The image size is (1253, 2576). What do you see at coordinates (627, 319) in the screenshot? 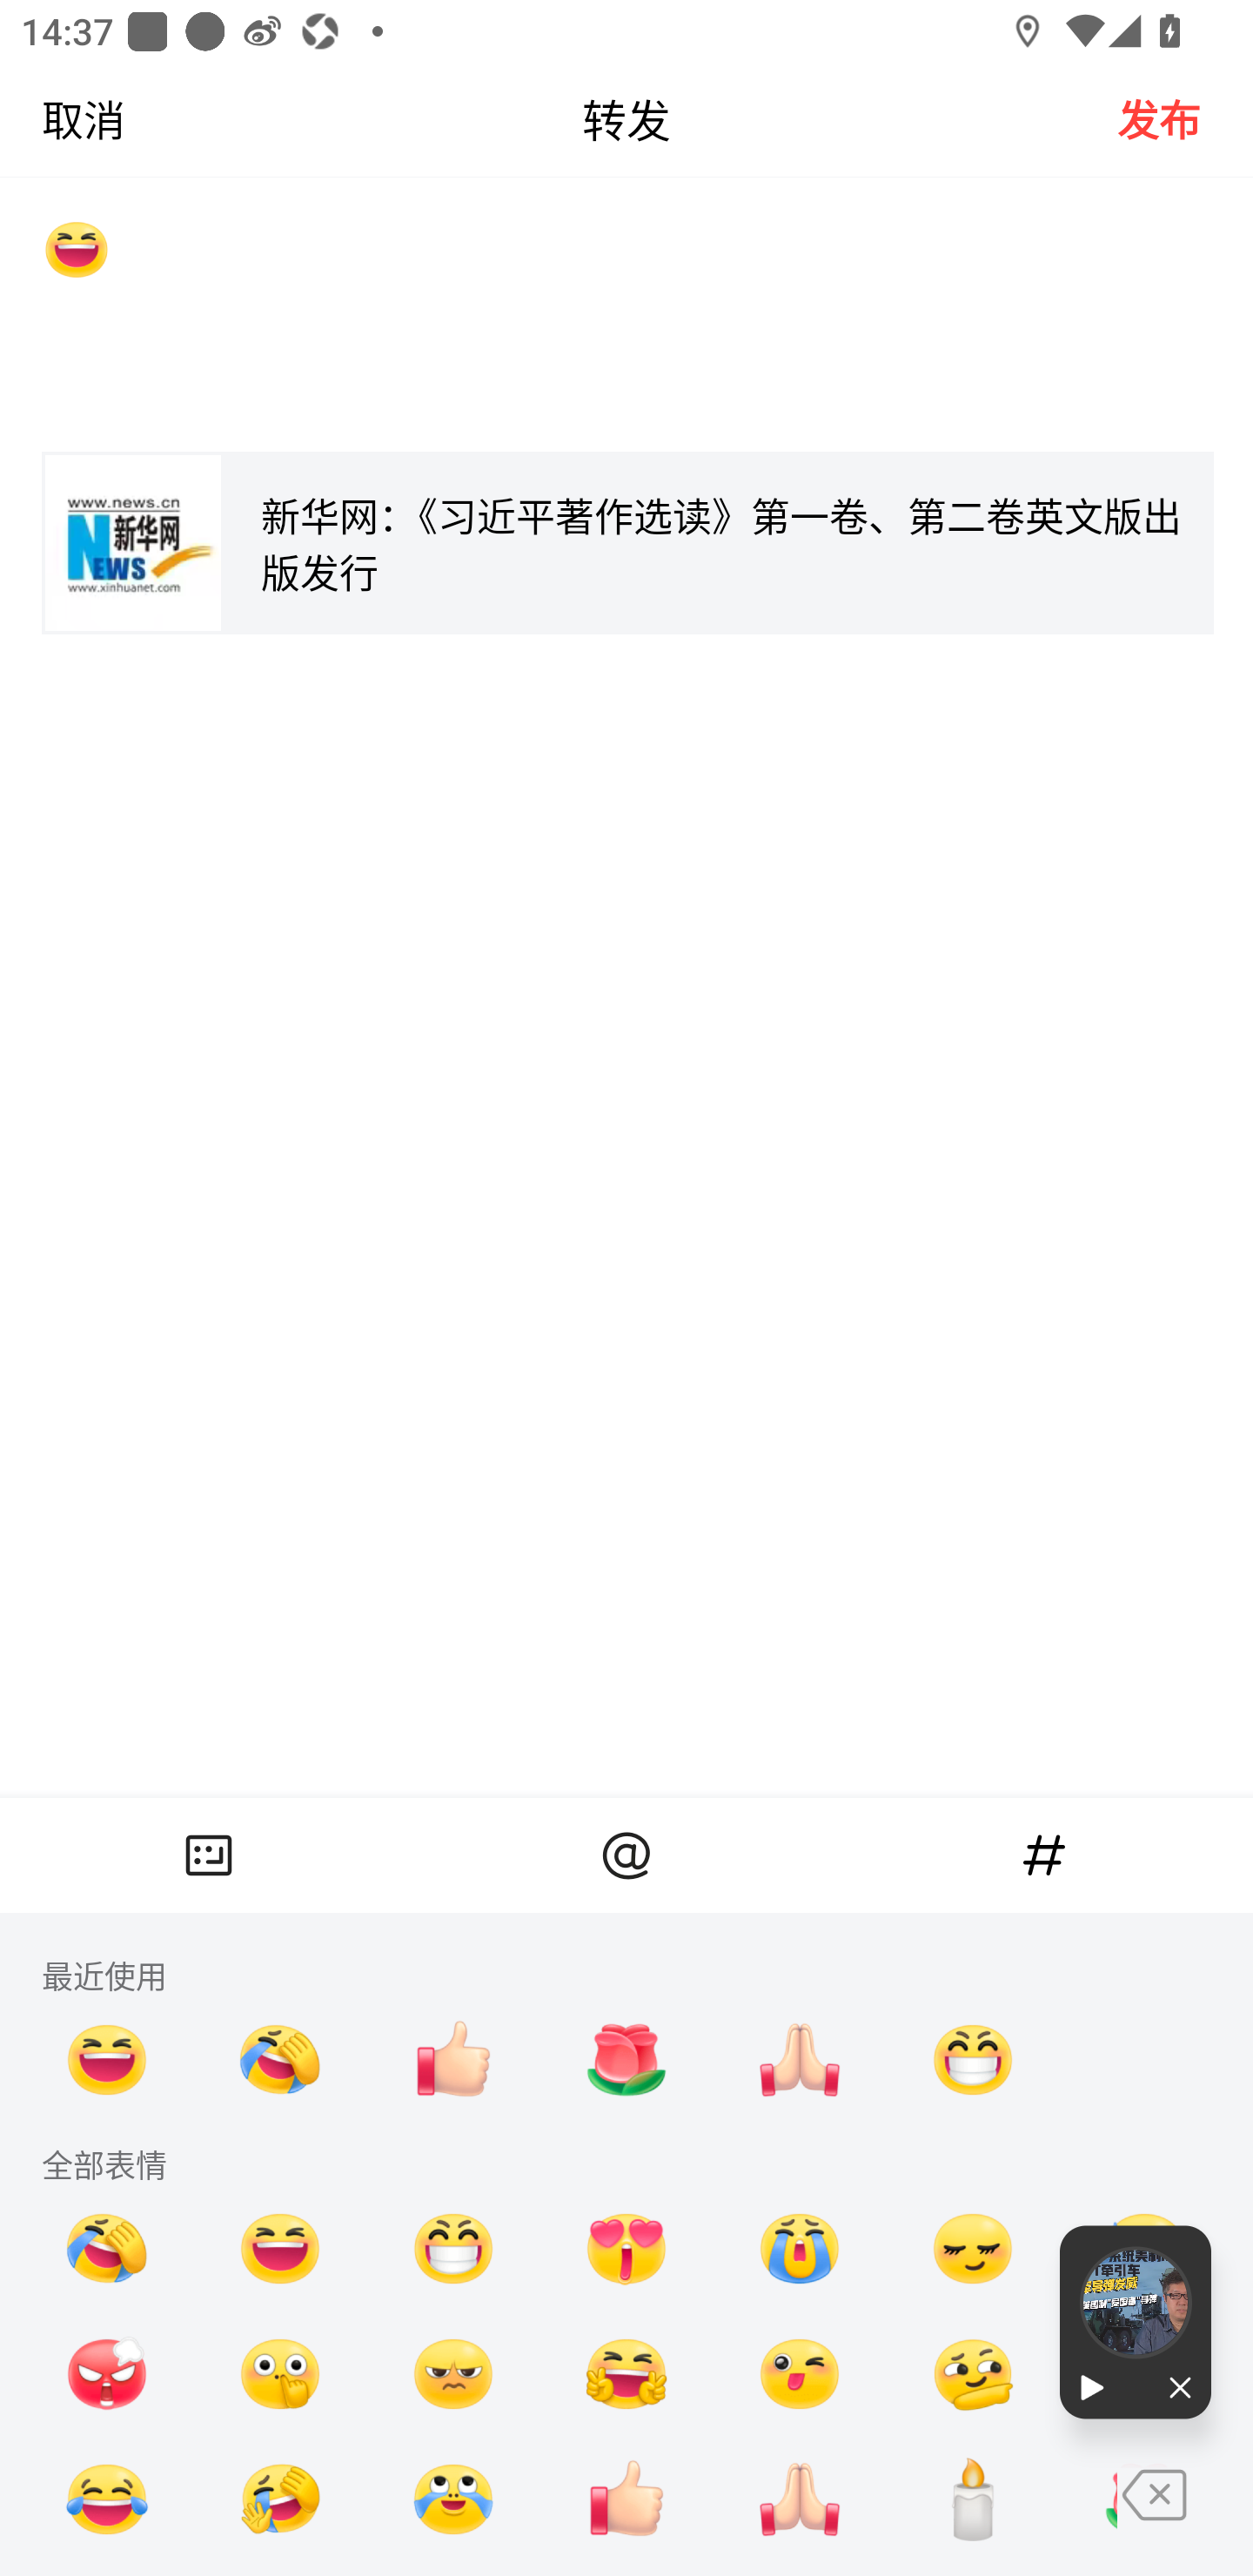
I see `[大笑]` at bounding box center [627, 319].